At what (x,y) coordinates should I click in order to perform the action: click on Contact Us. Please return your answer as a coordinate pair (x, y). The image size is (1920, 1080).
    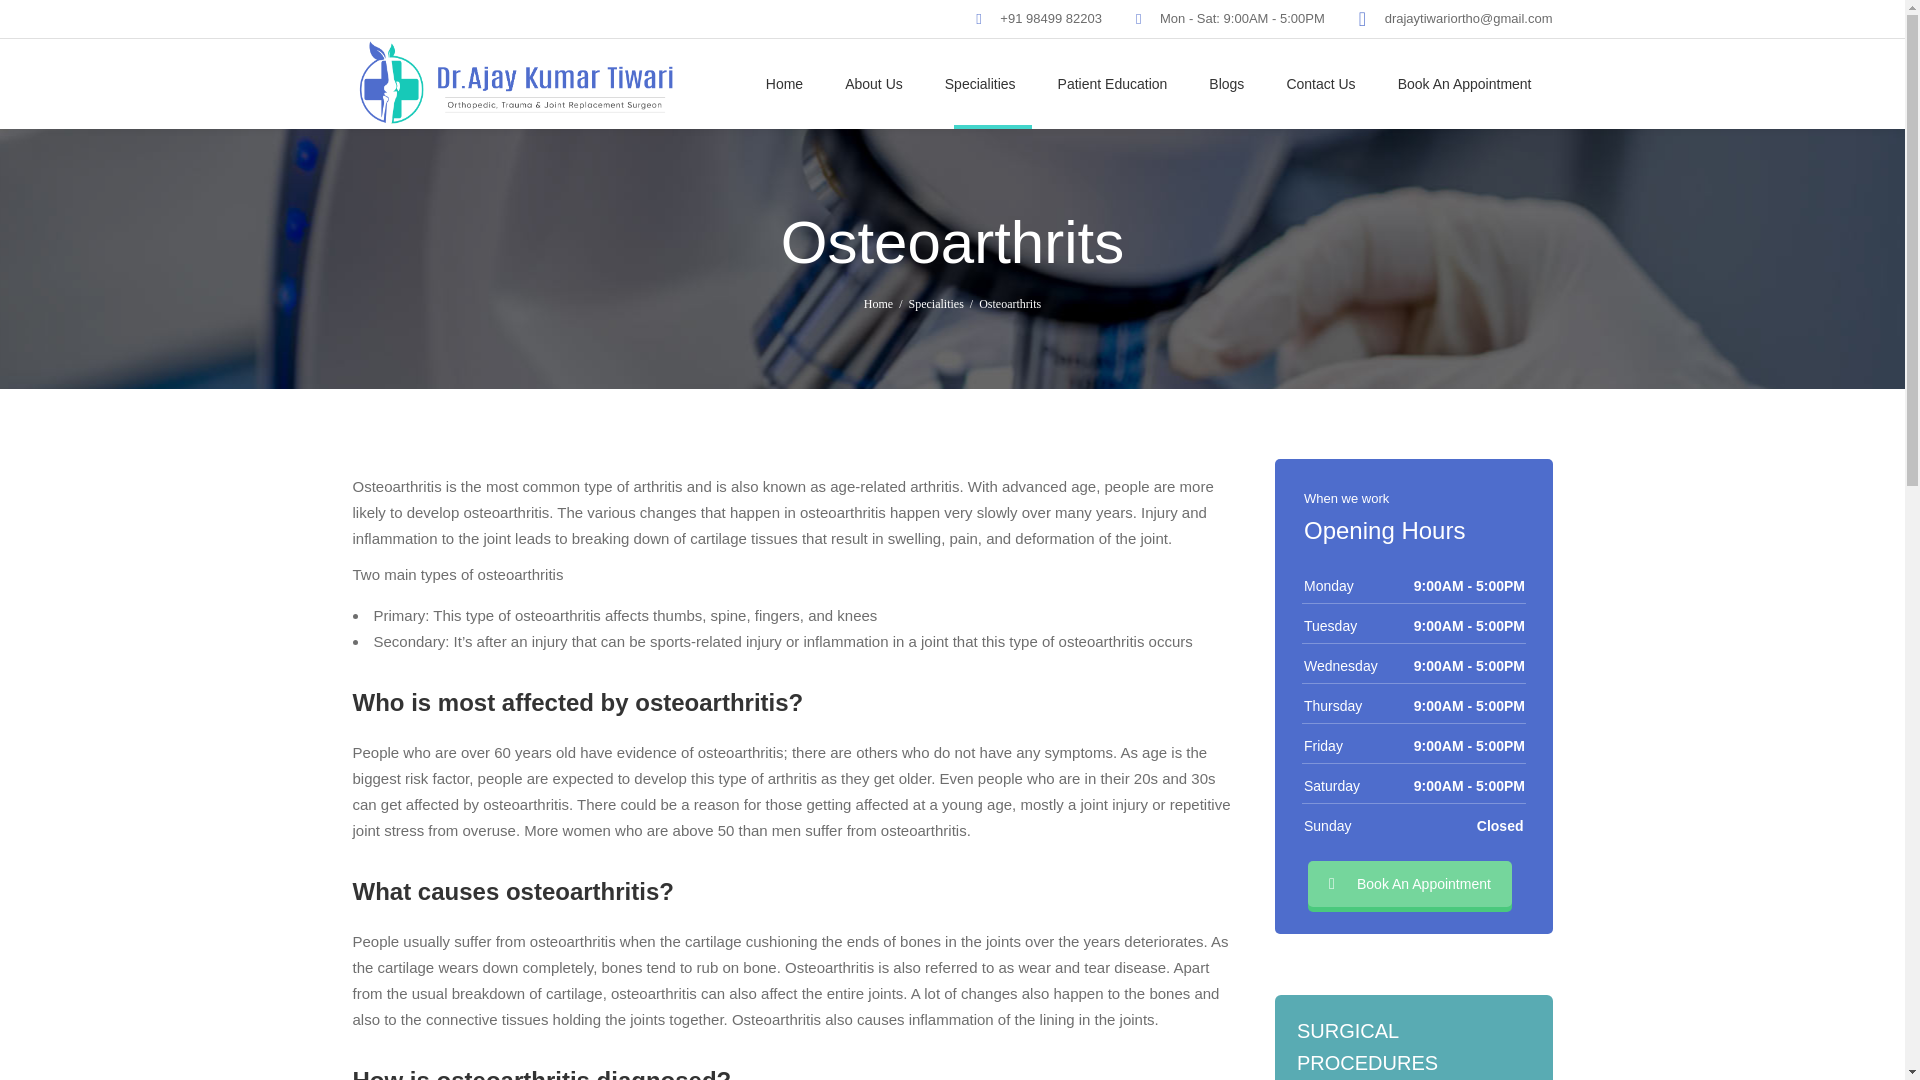
    Looking at the image, I should click on (1320, 83).